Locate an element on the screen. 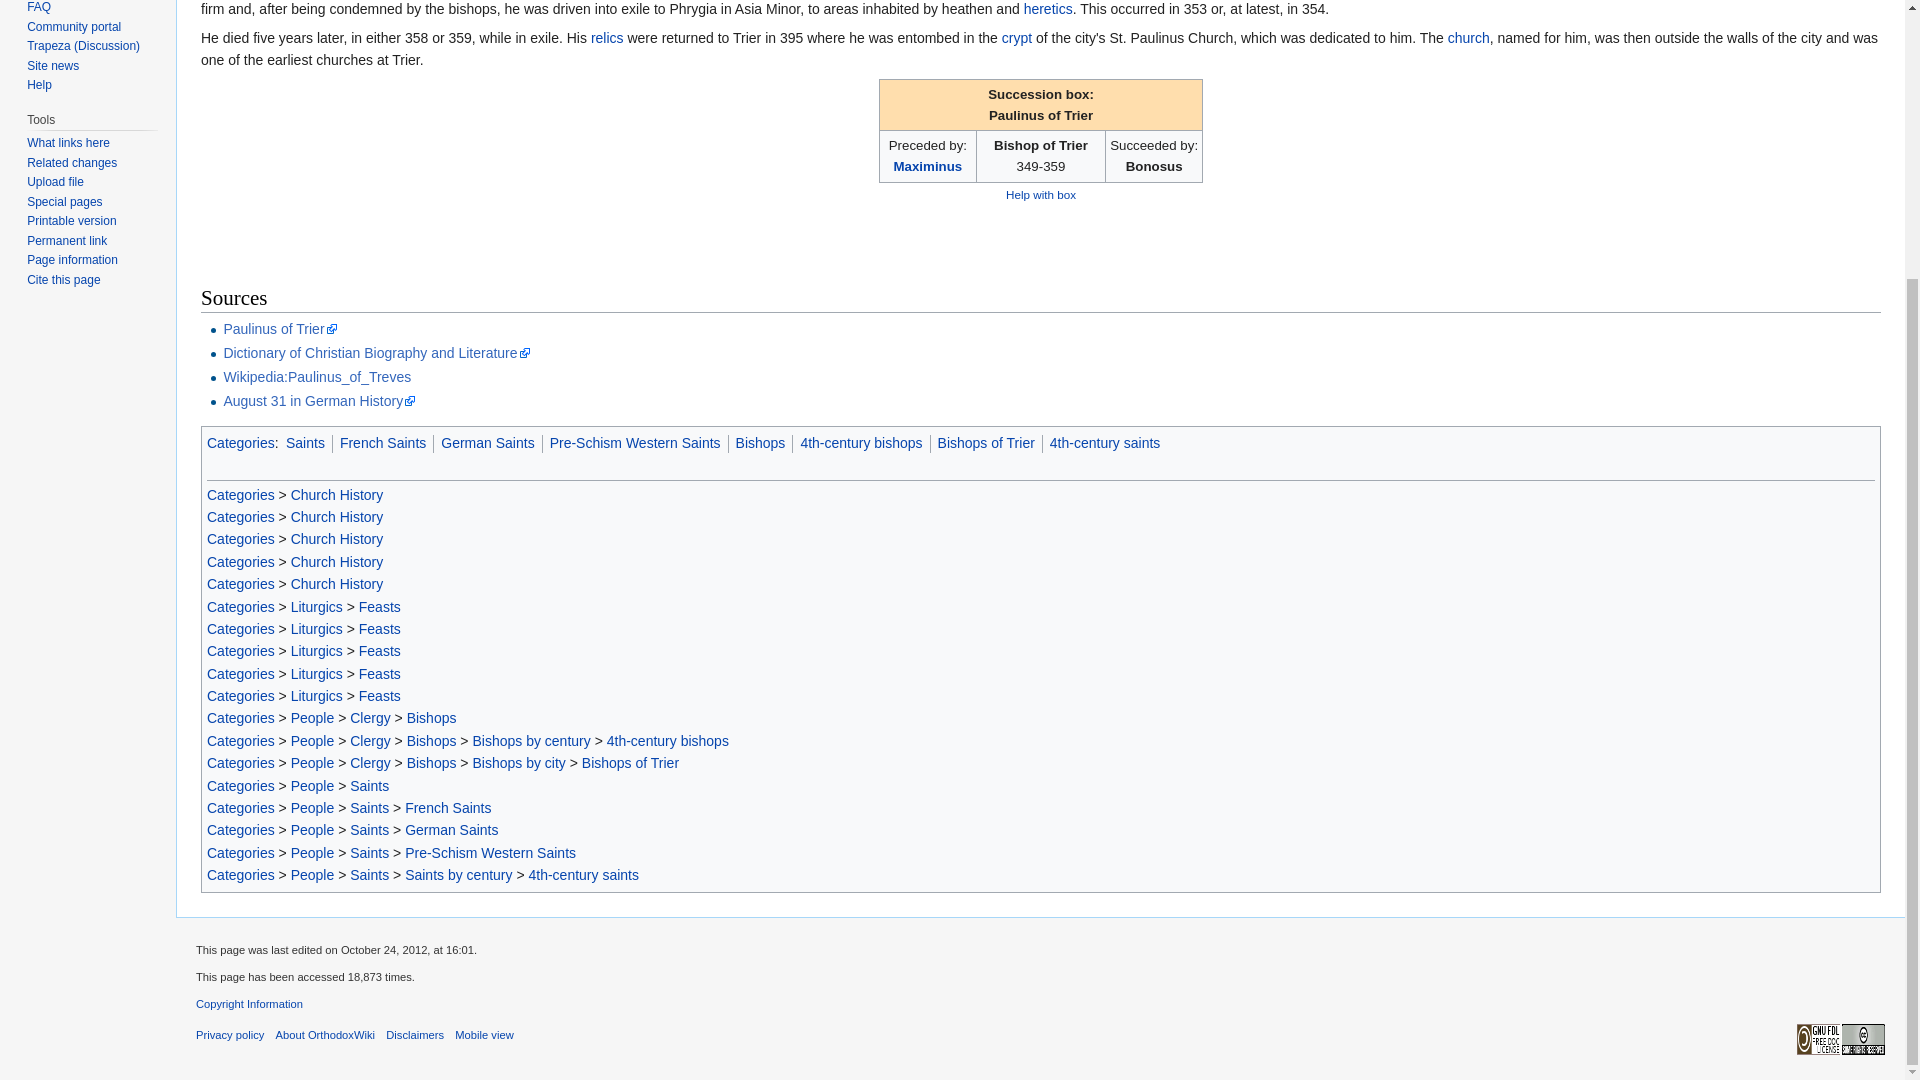 The height and width of the screenshot is (1080, 1920). Church History is located at coordinates (338, 538).